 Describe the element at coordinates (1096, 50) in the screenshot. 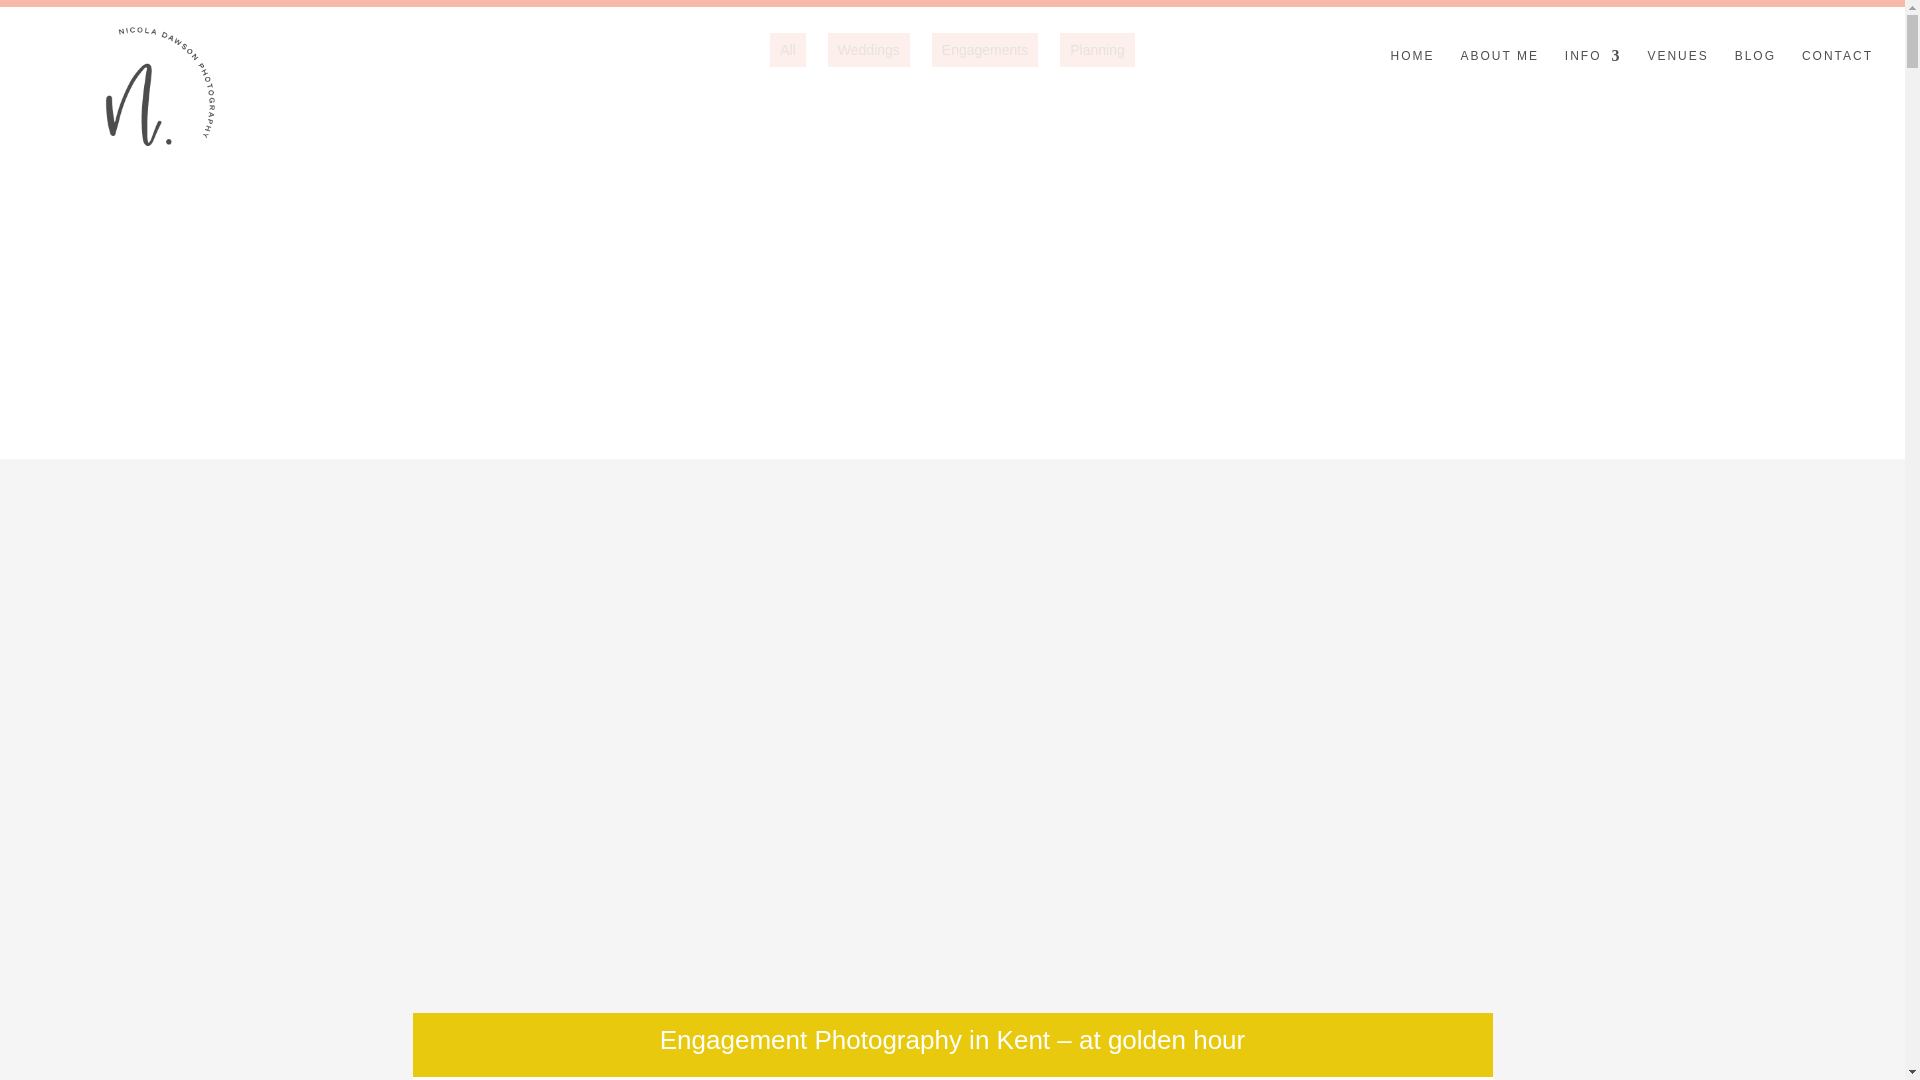

I see `Planning` at that location.